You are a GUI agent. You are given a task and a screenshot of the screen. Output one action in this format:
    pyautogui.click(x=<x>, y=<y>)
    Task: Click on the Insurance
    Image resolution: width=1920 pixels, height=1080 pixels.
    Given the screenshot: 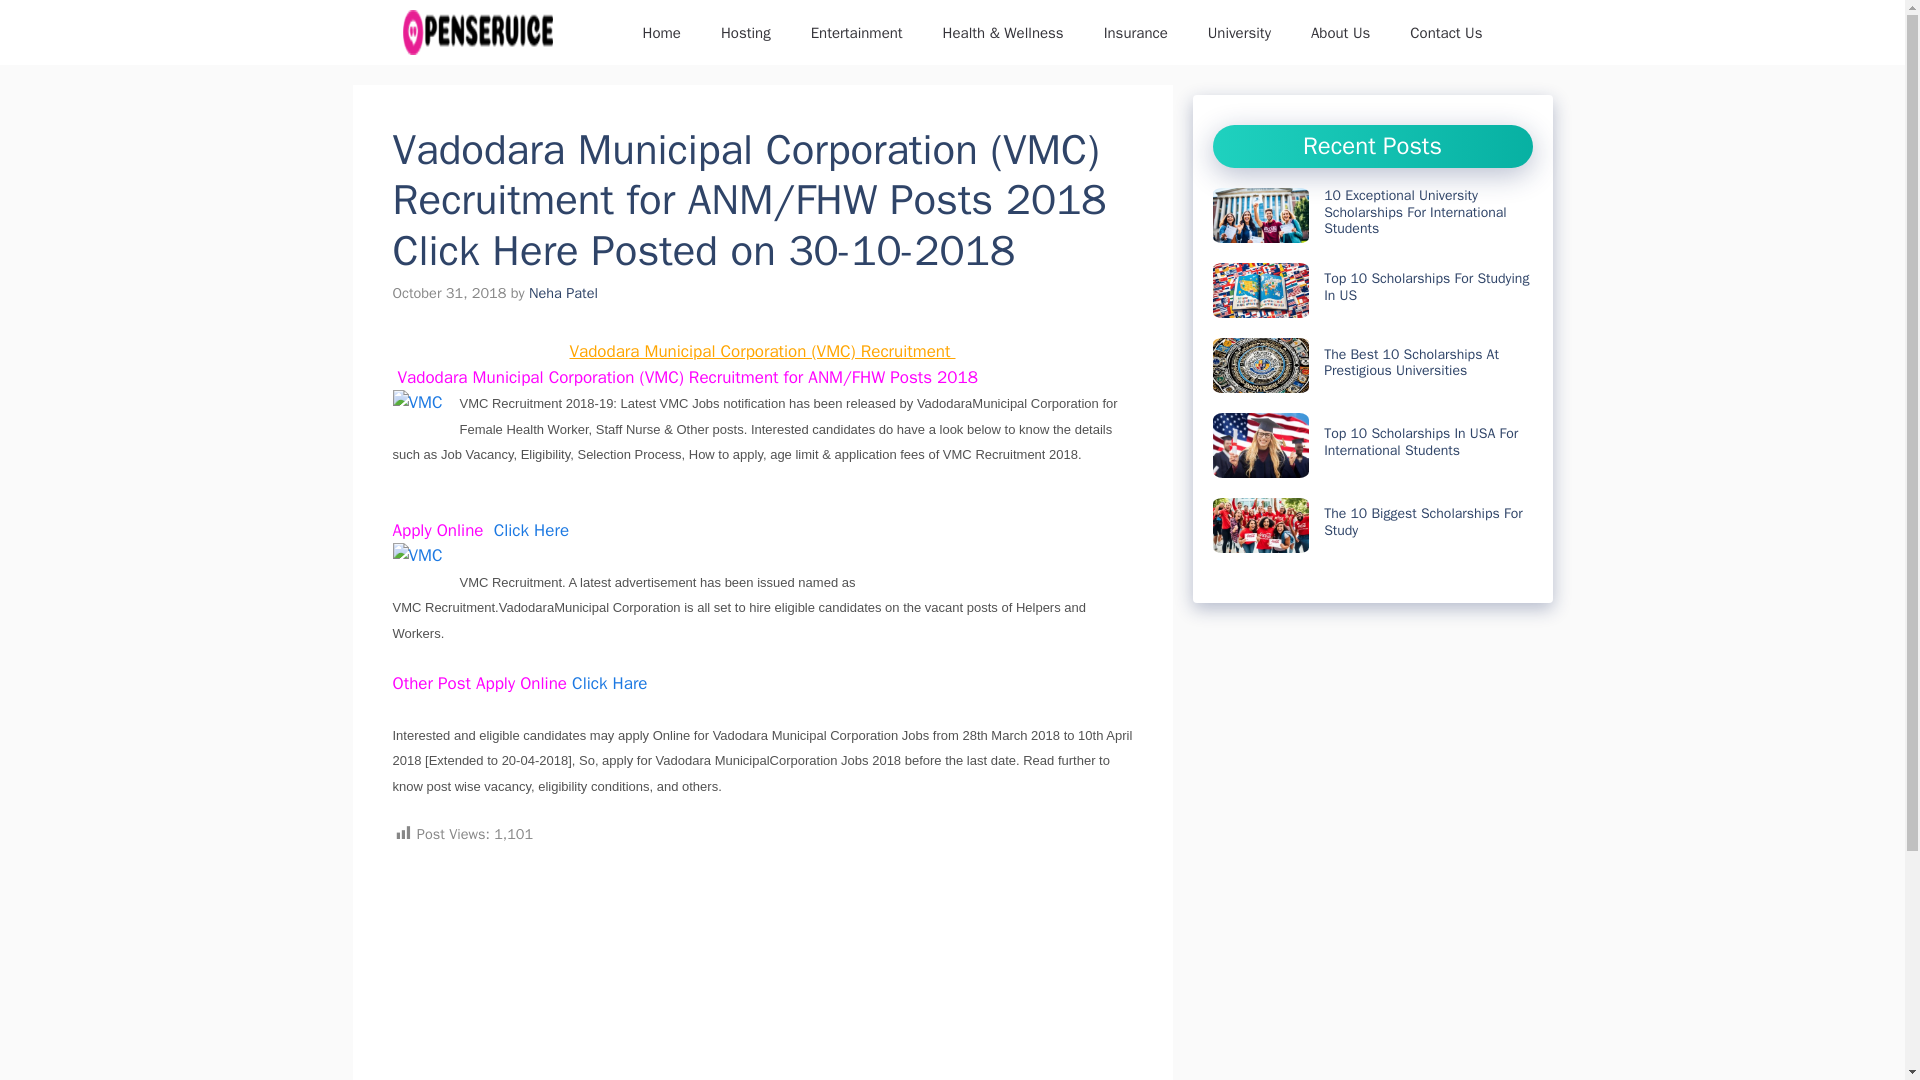 What is the action you would take?
    pyautogui.click(x=1136, y=32)
    